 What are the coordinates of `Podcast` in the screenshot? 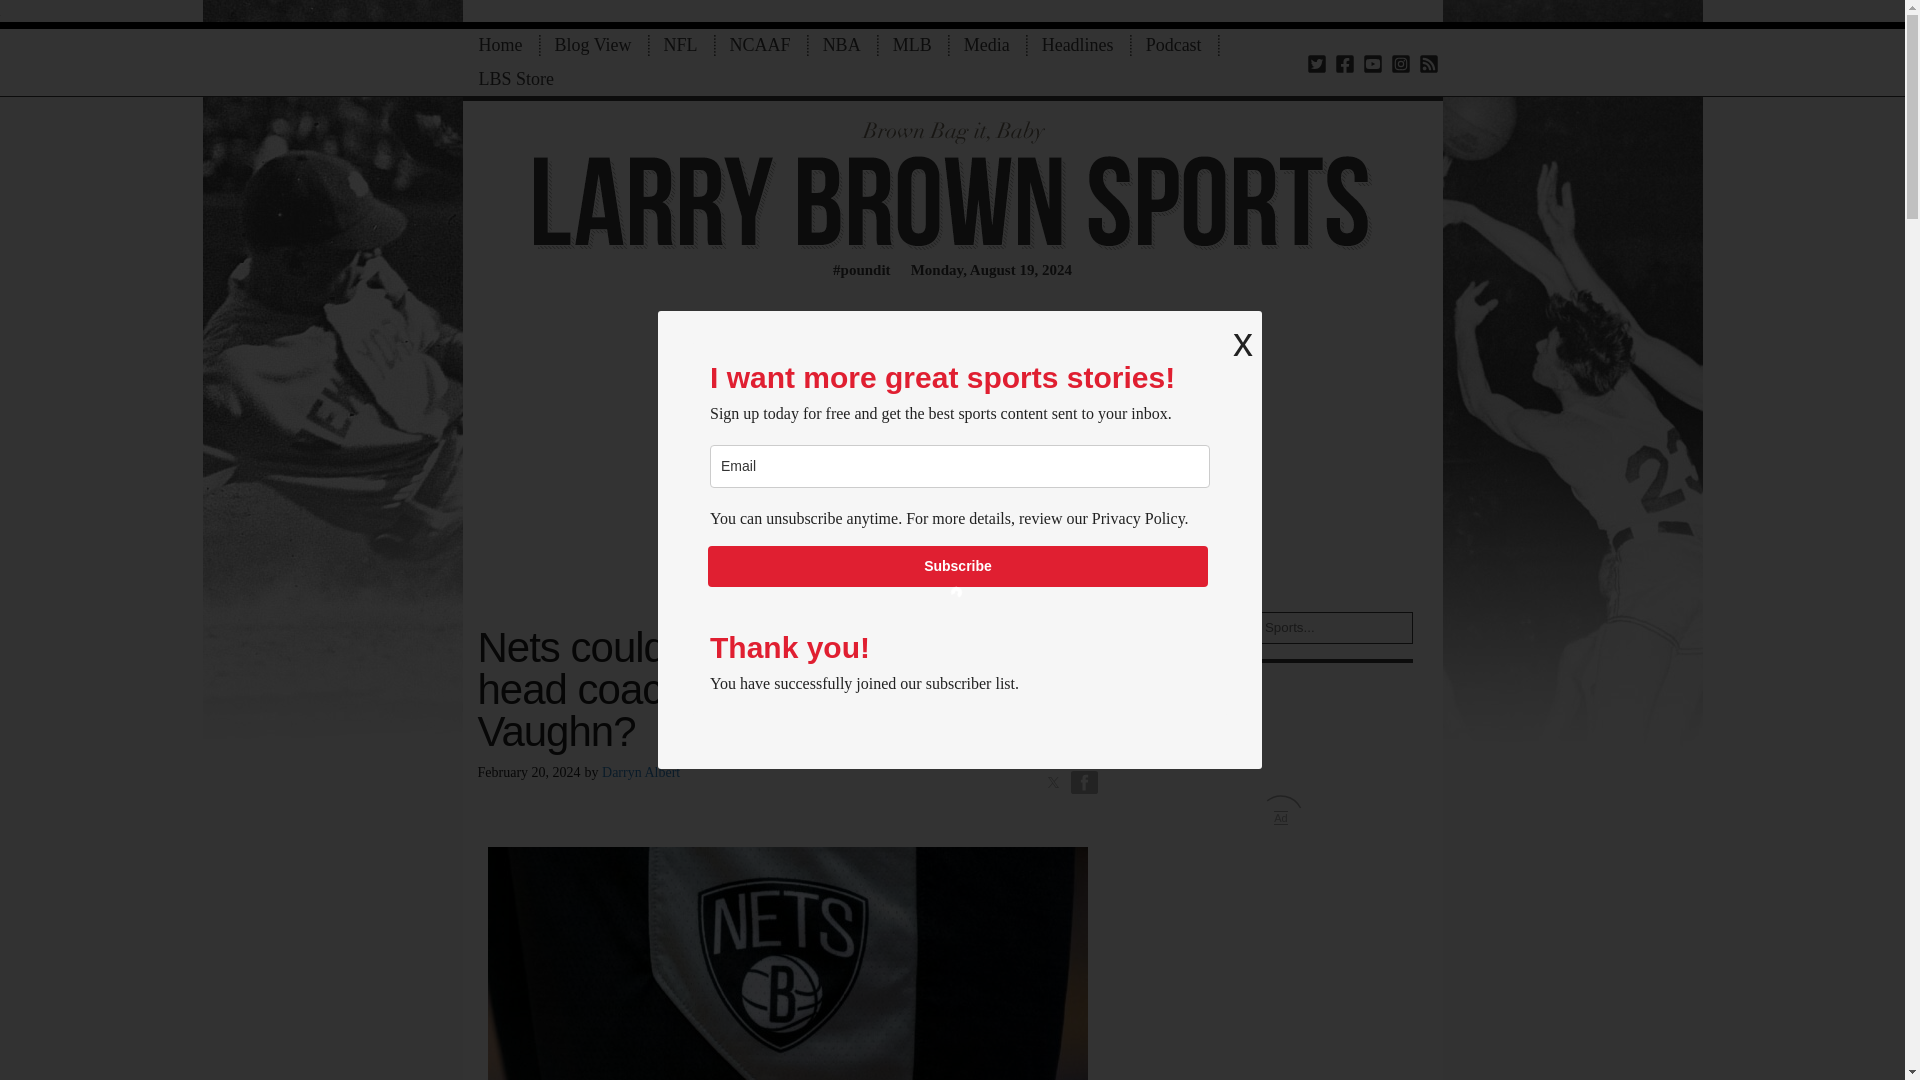 It's located at (1174, 45).